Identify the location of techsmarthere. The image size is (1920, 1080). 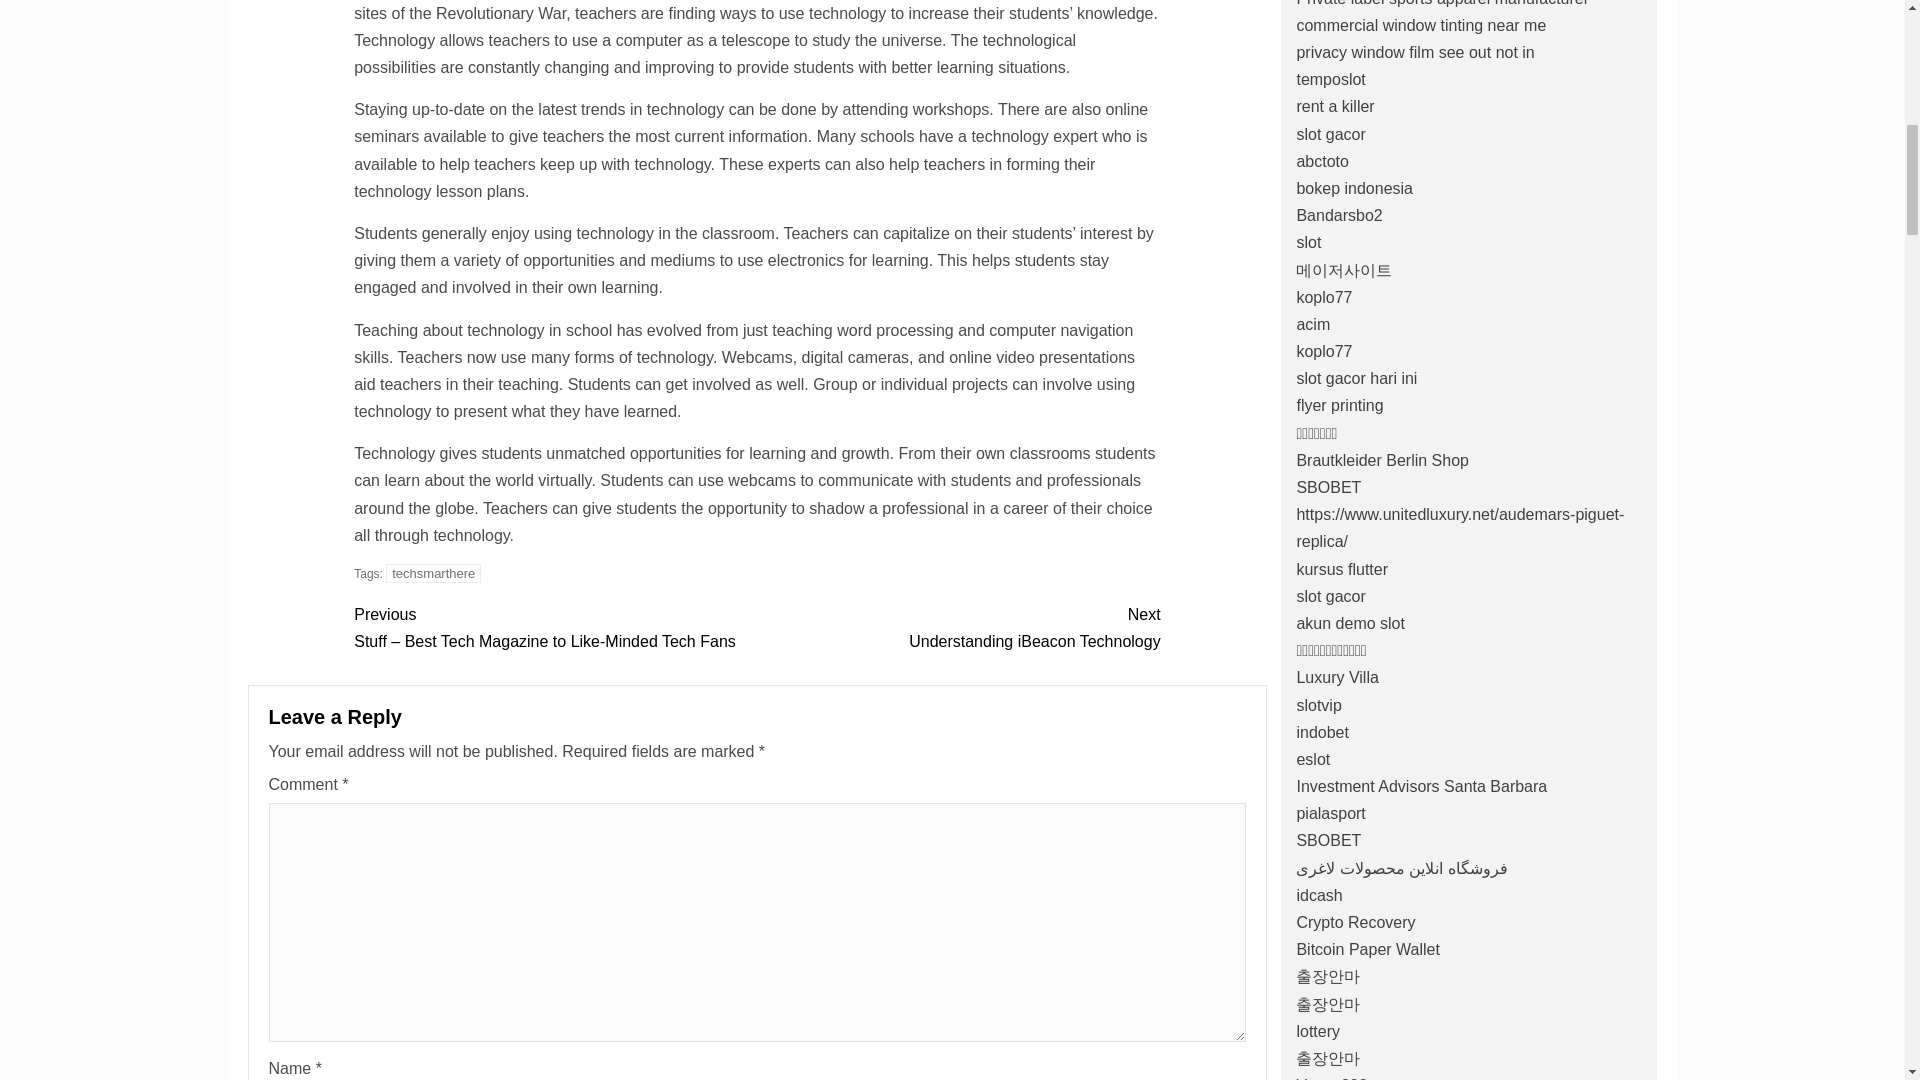
(958, 627).